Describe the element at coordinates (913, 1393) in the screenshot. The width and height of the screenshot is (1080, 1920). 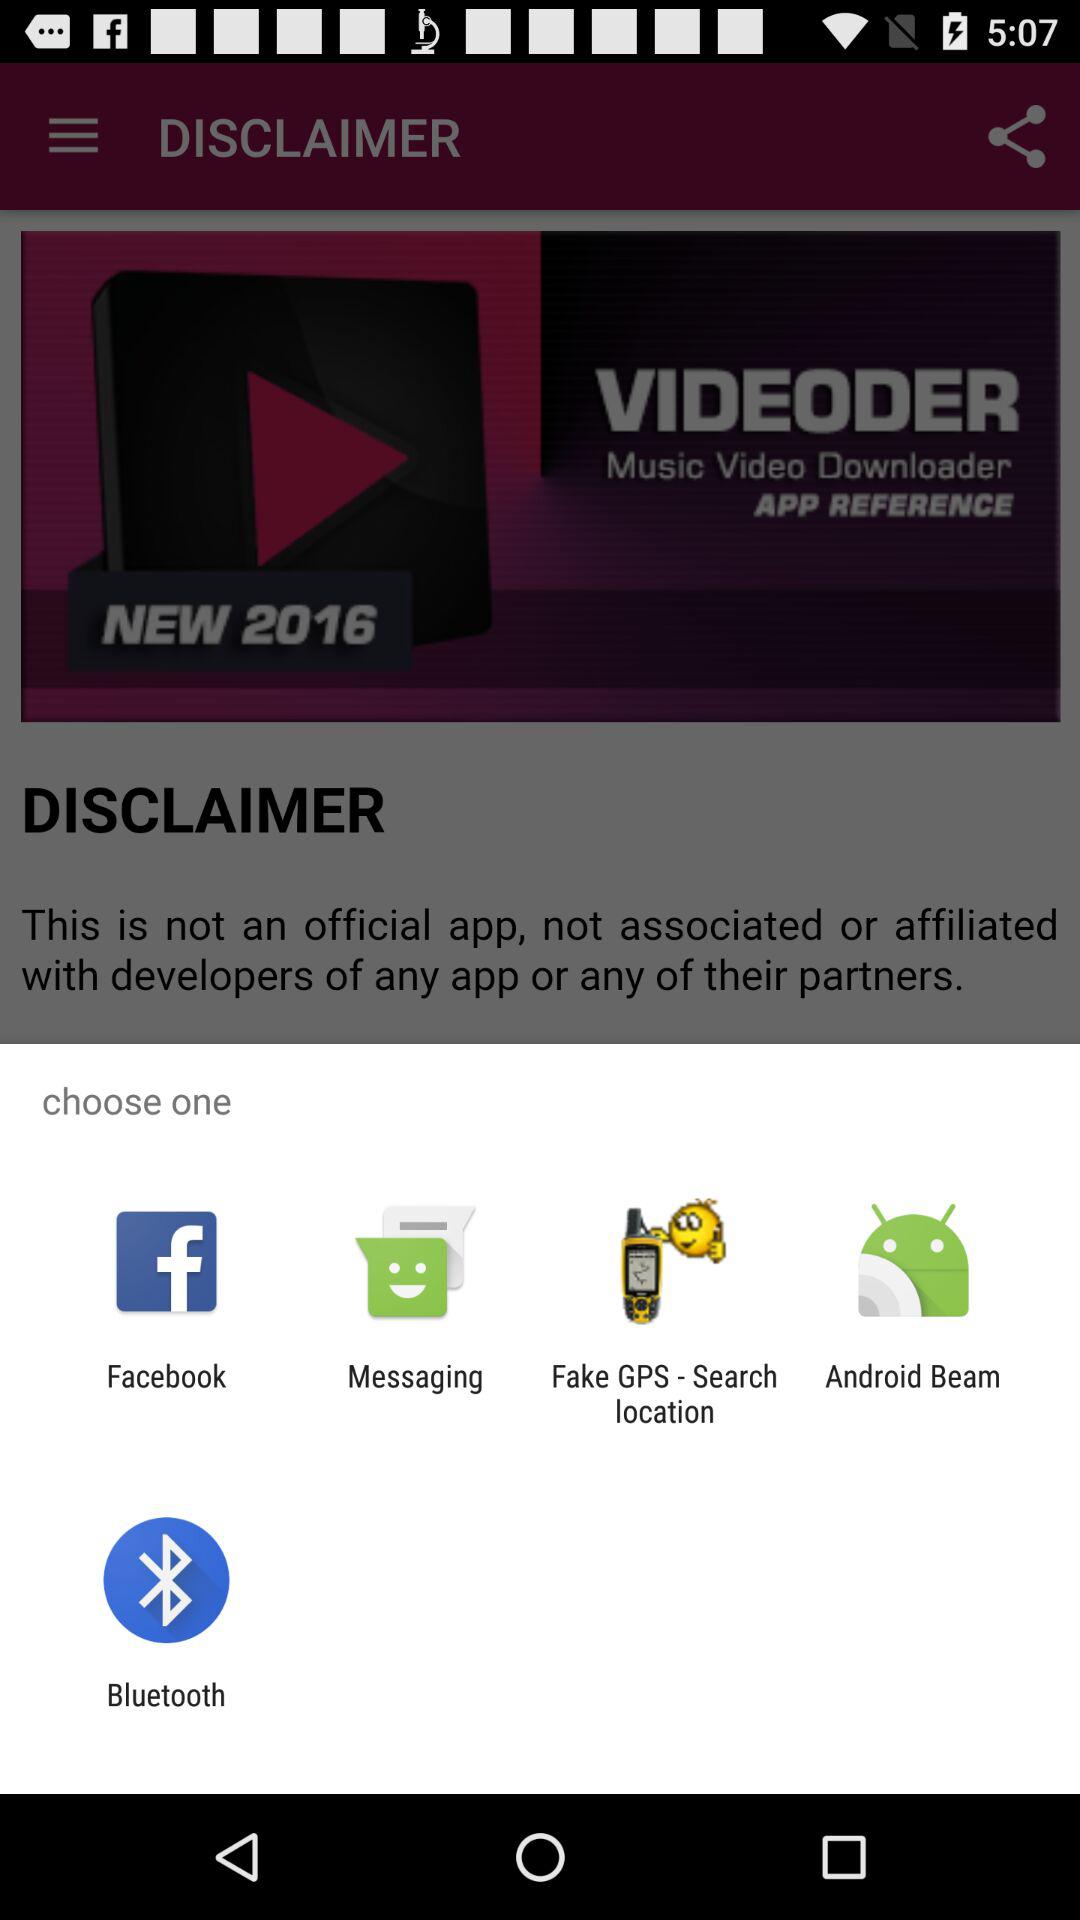
I see `open the app next to fake gps search icon` at that location.